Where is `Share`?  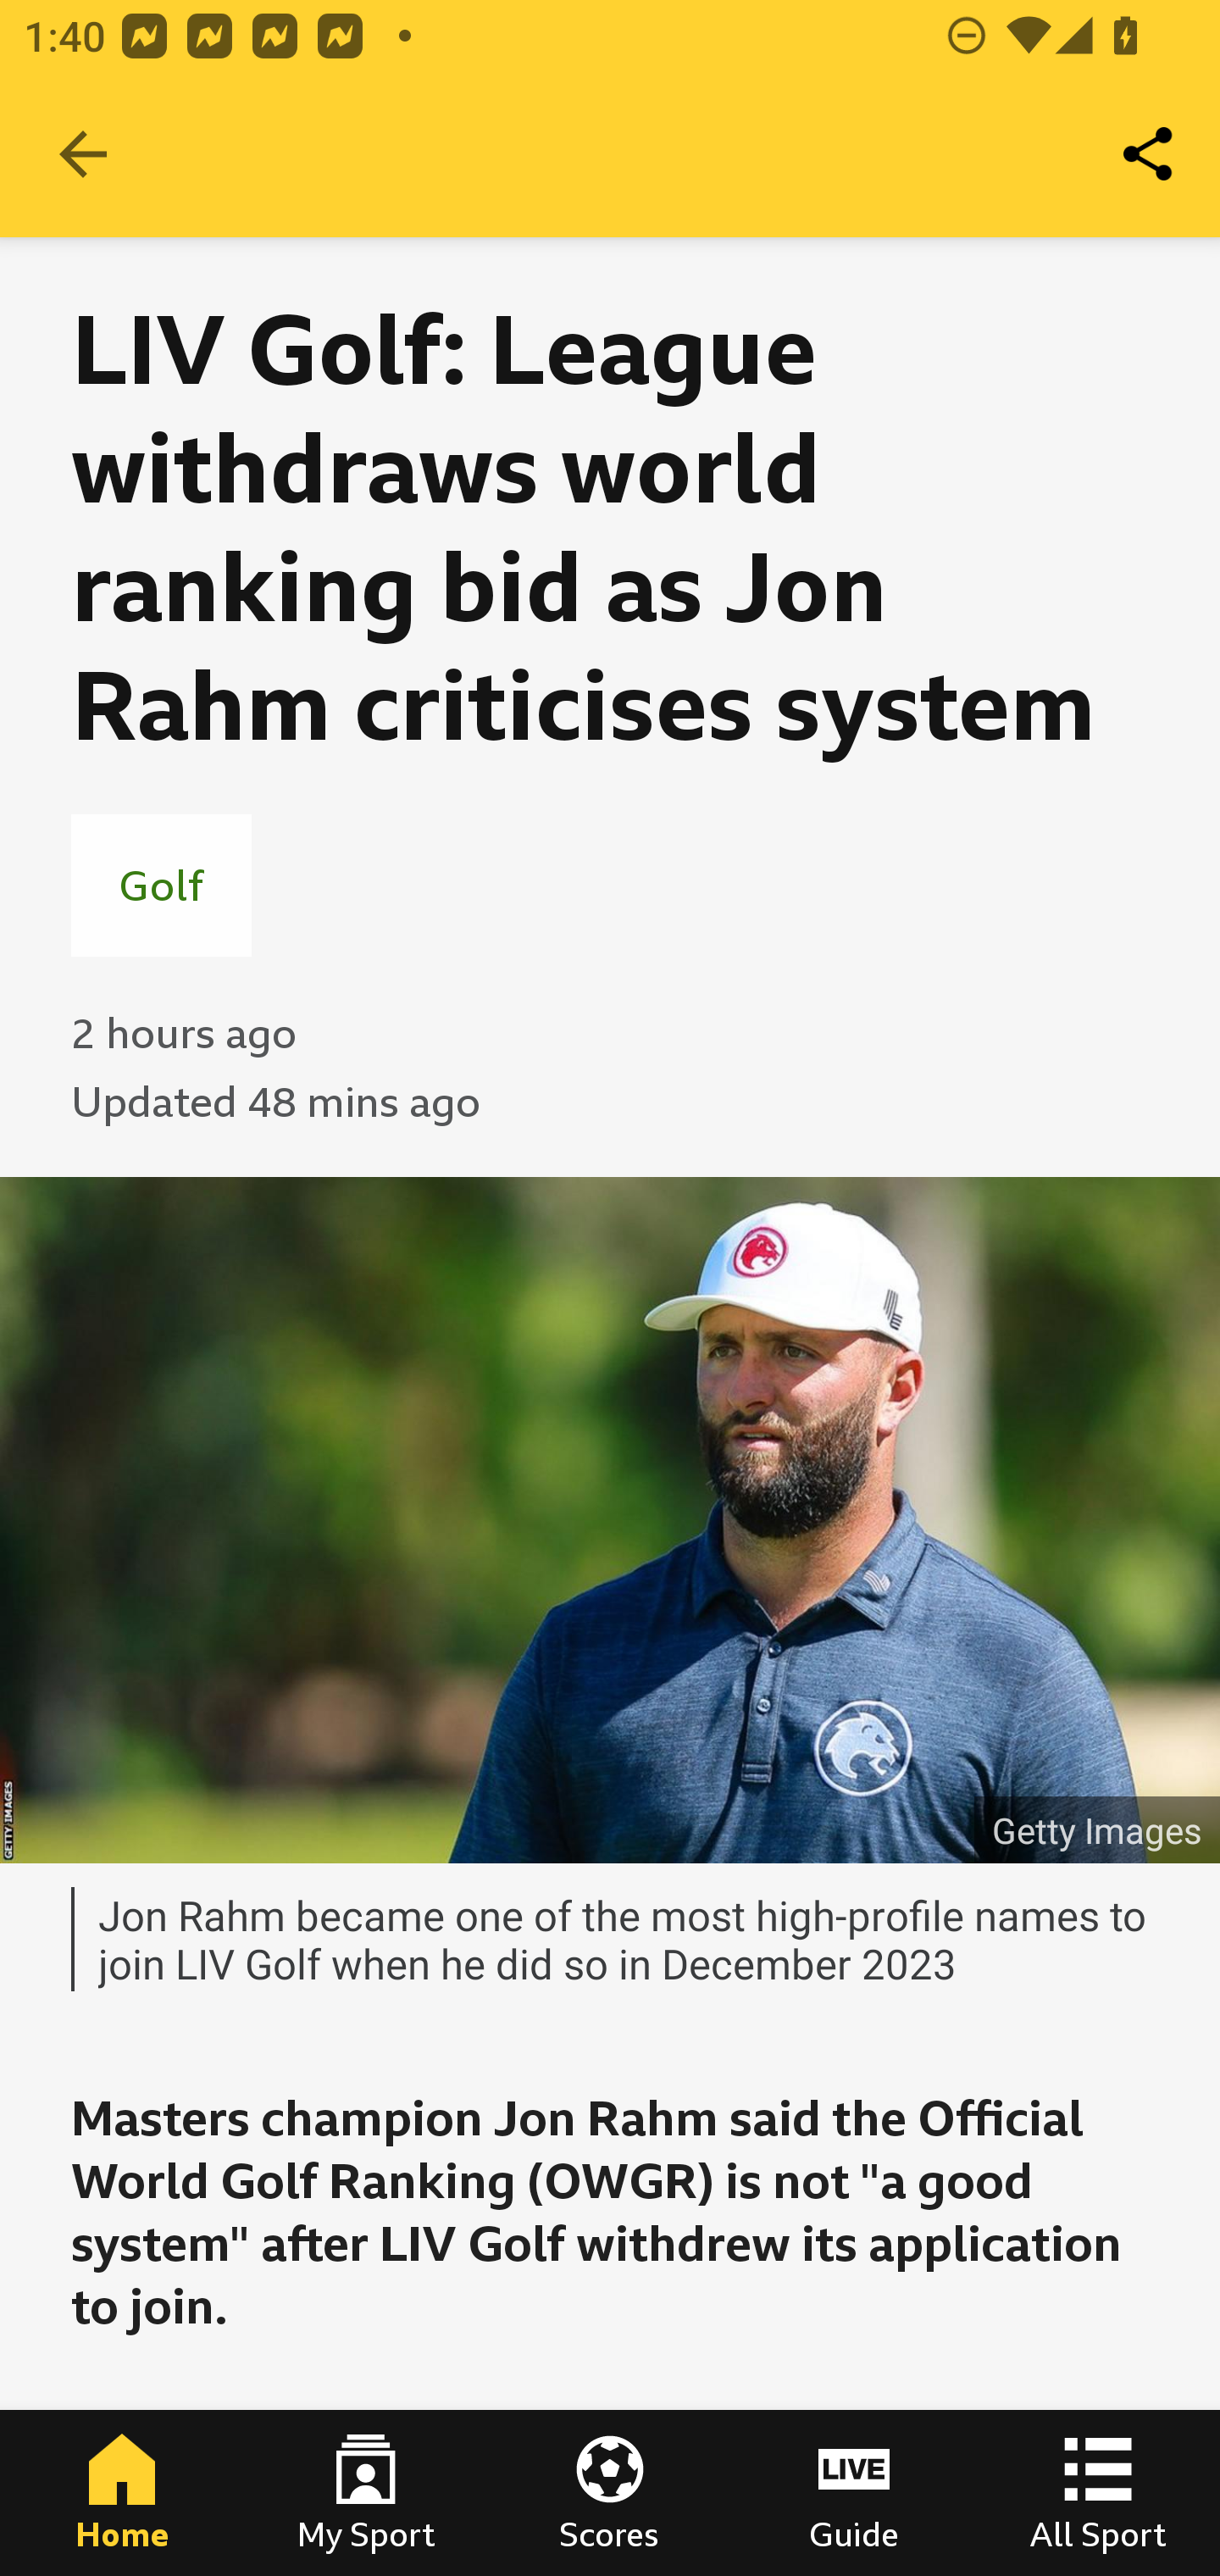
Share is located at coordinates (1149, 154).